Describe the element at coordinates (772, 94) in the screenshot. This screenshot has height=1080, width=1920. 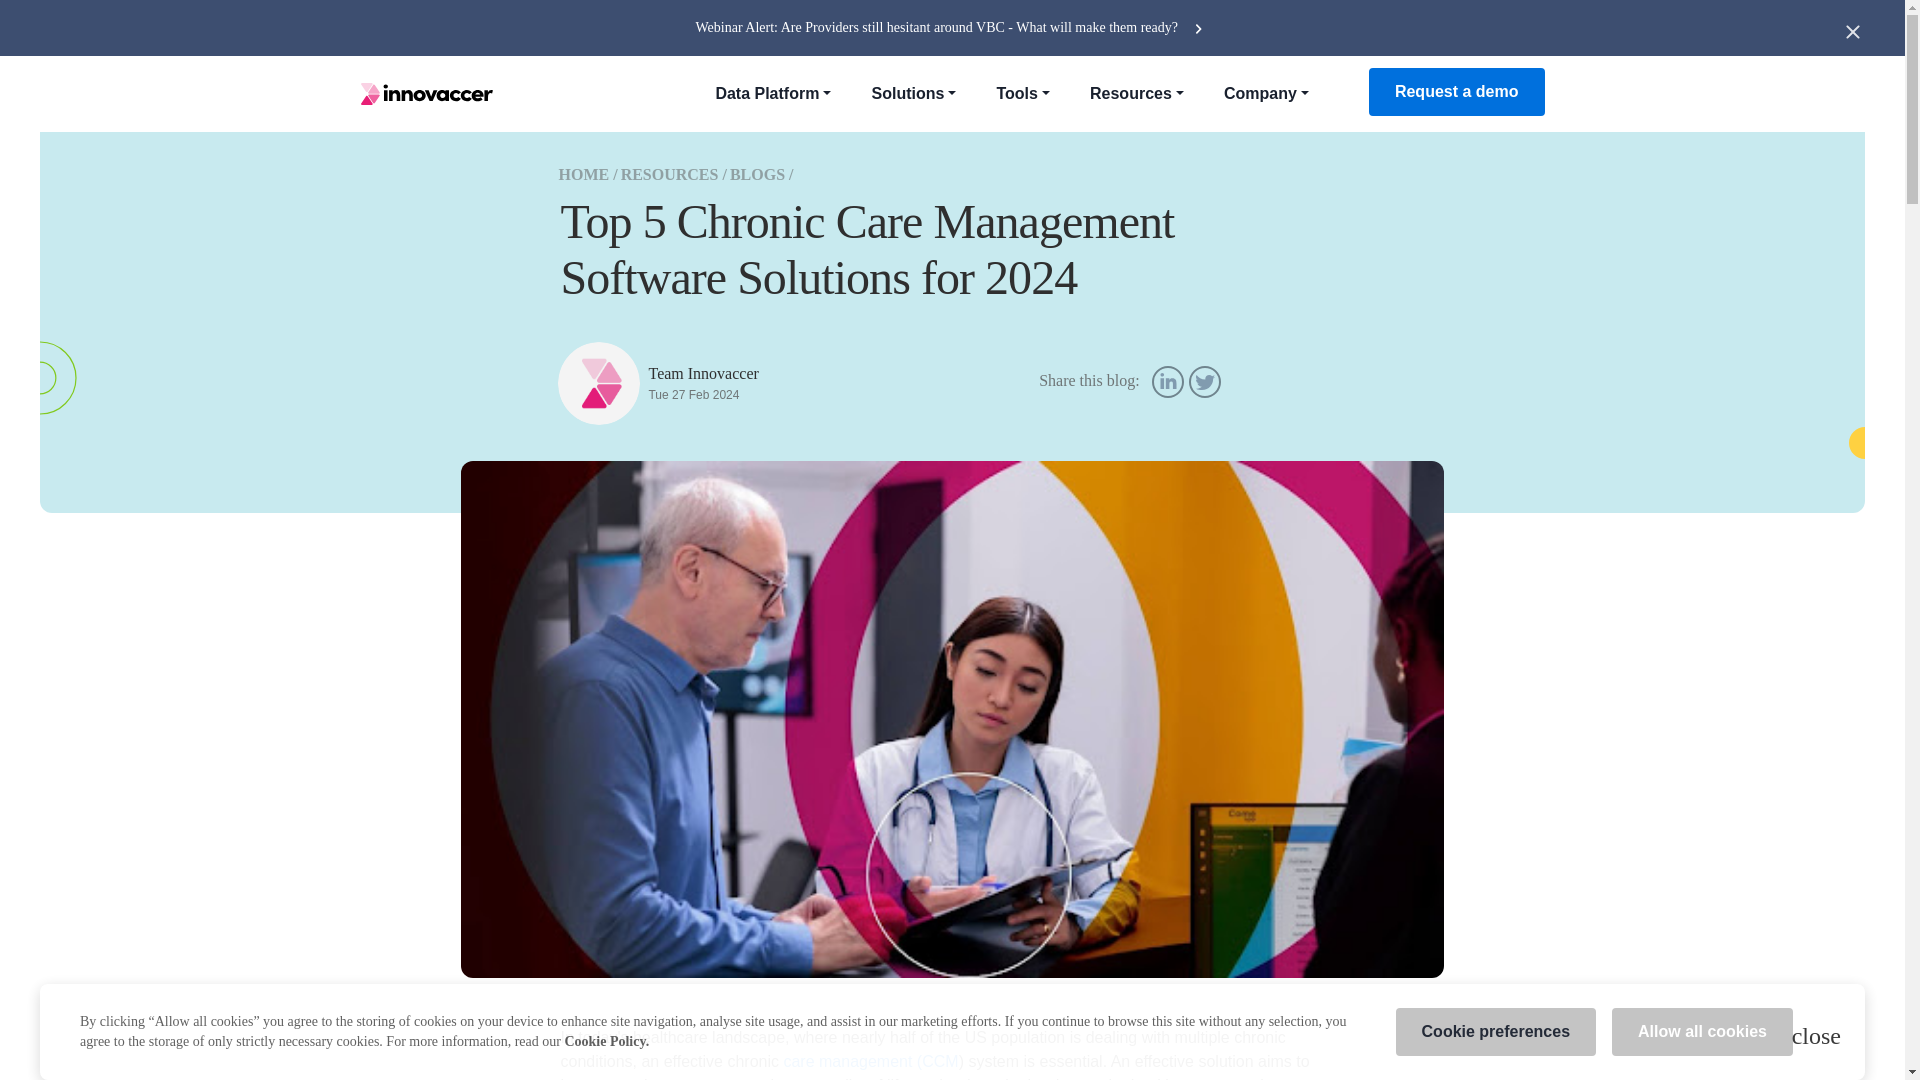
I see `Data Platform` at that location.